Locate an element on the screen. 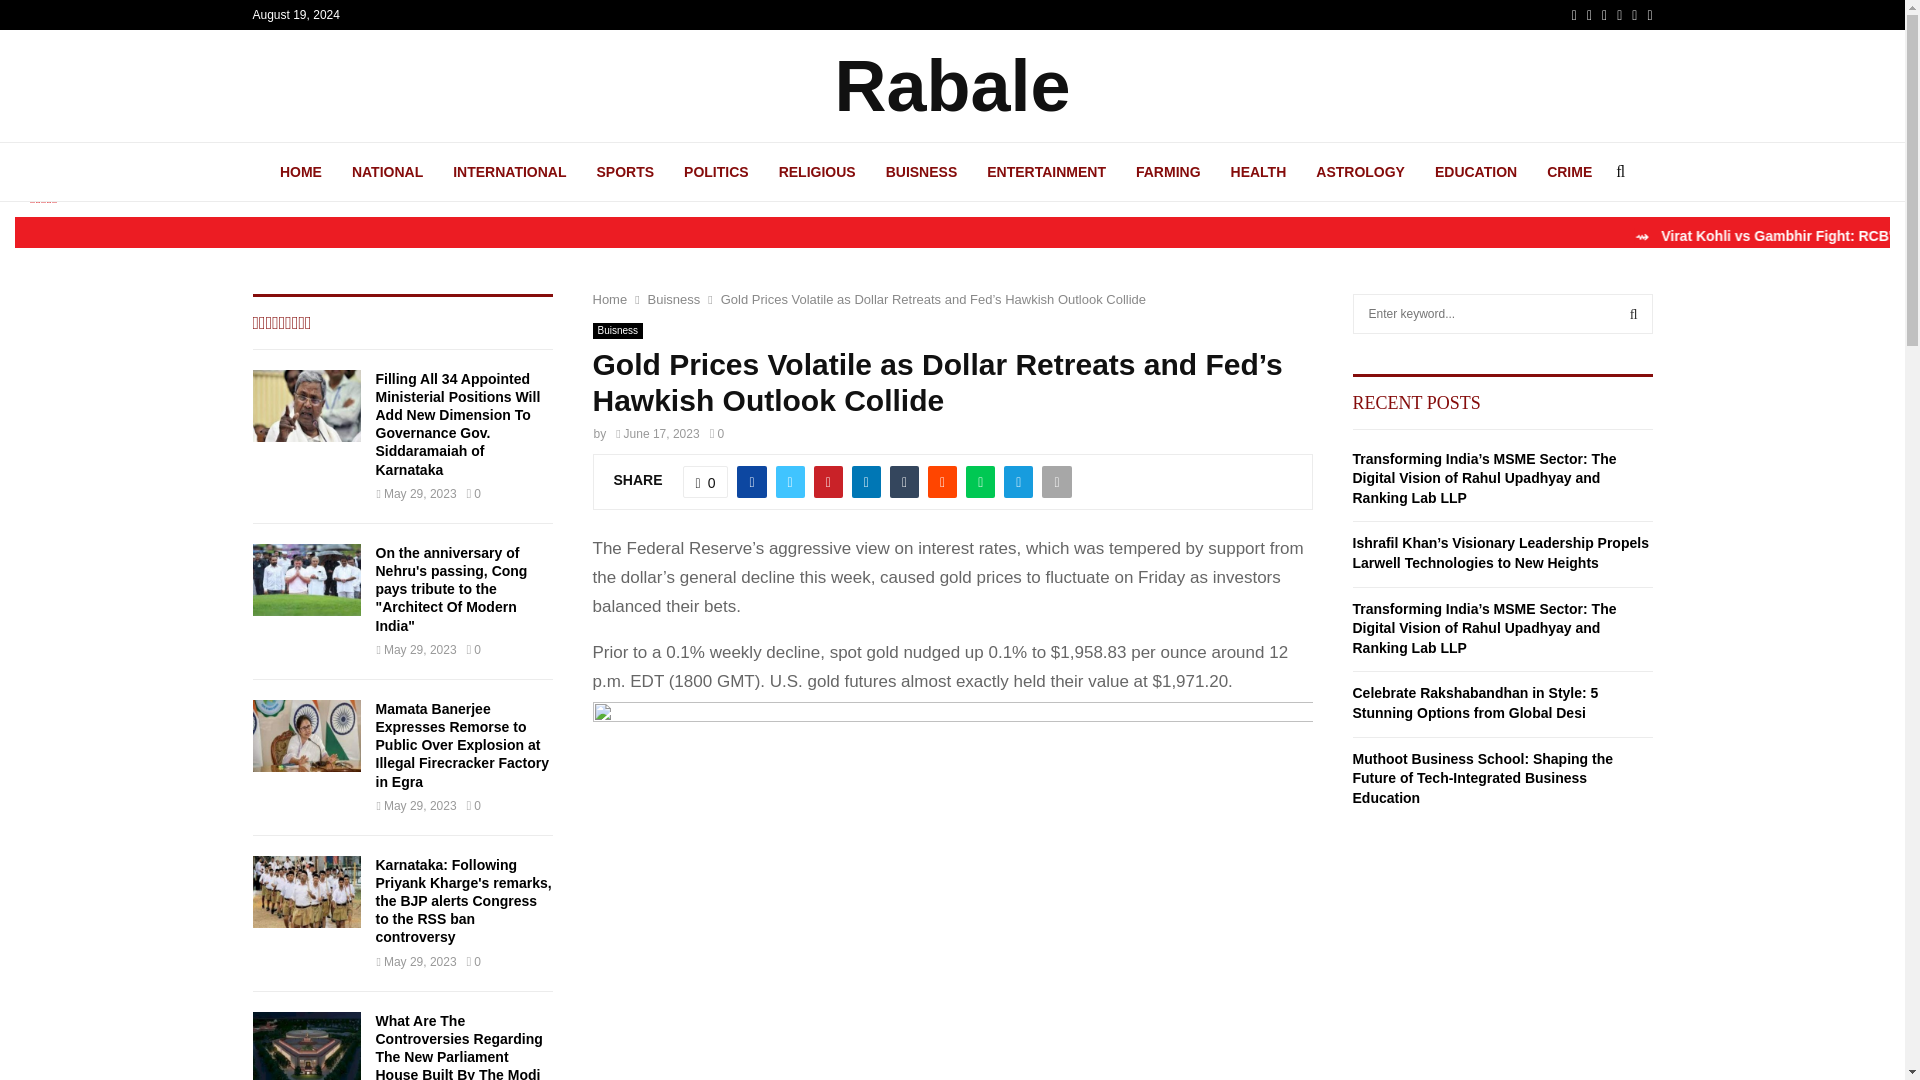  Buisness is located at coordinates (674, 298).